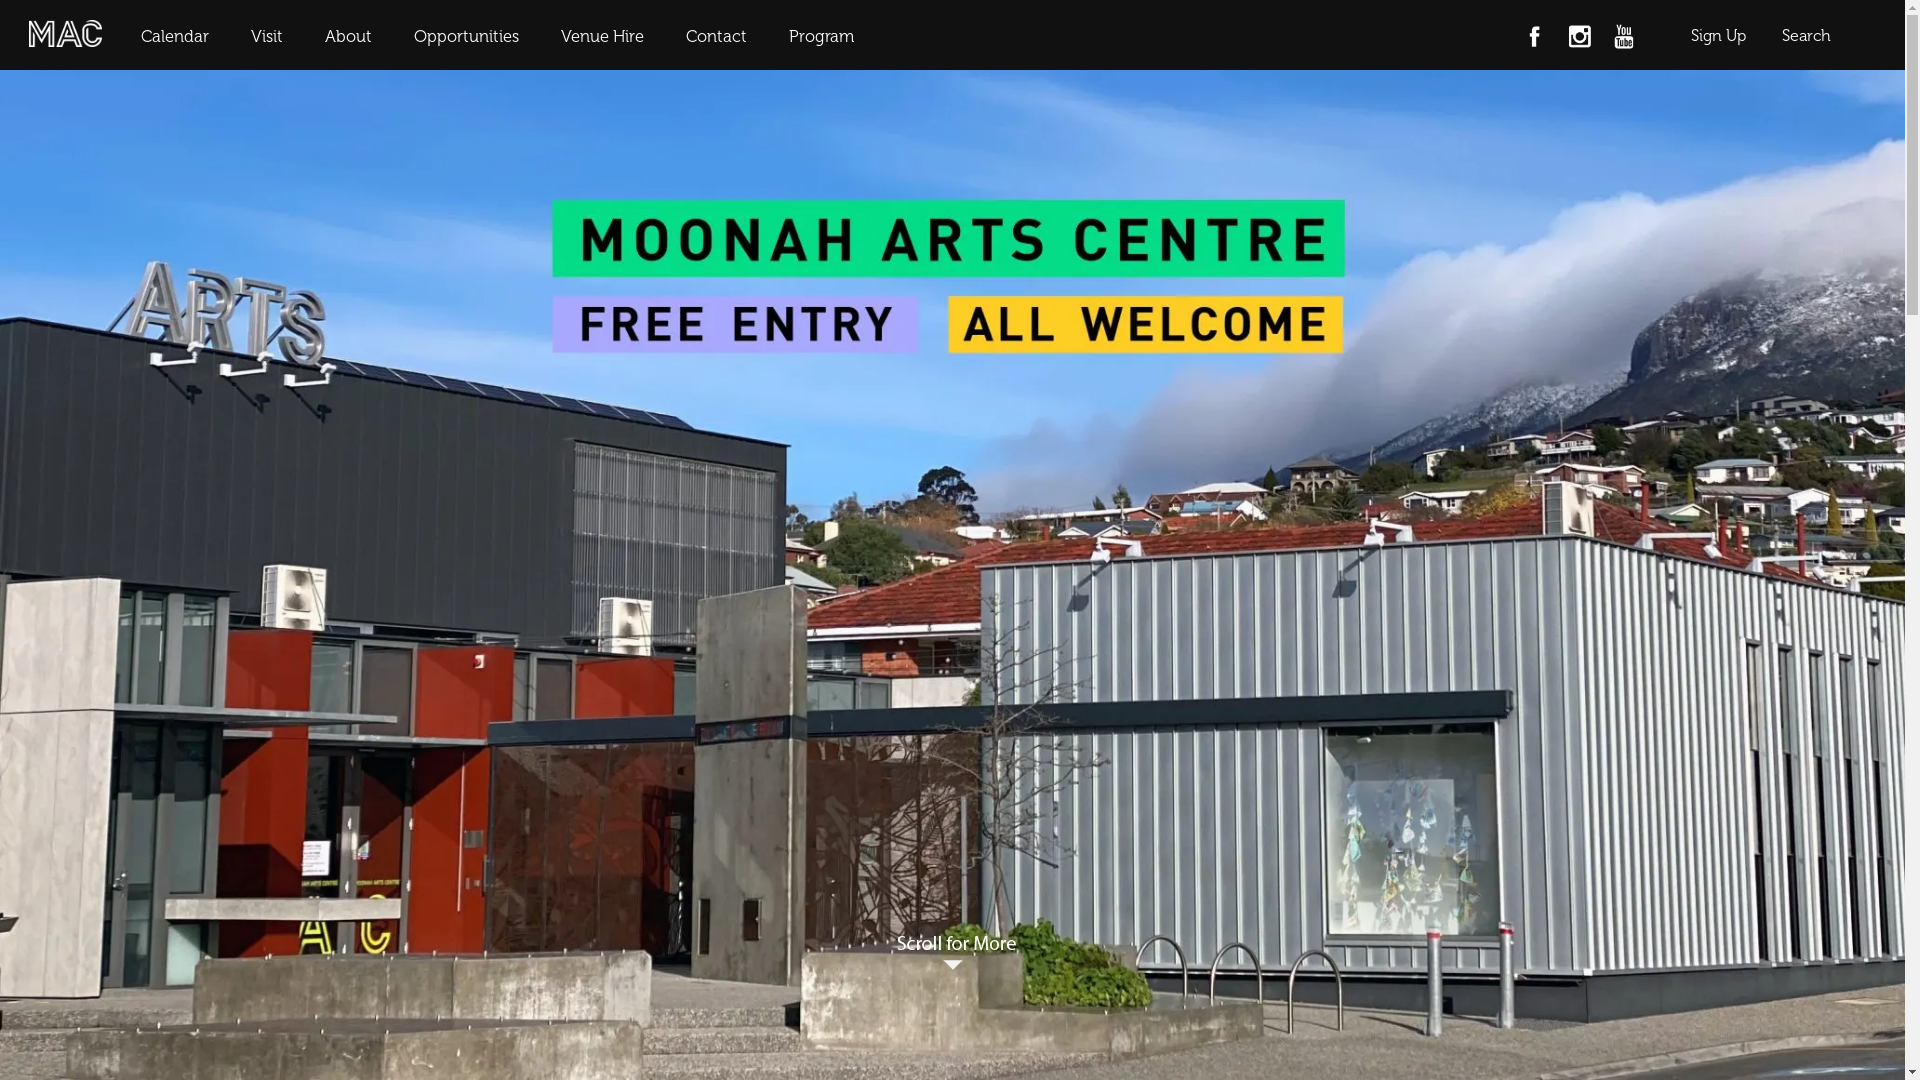  What do you see at coordinates (716, 36) in the screenshot?
I see `Contact` at bounding box center [716, 36].